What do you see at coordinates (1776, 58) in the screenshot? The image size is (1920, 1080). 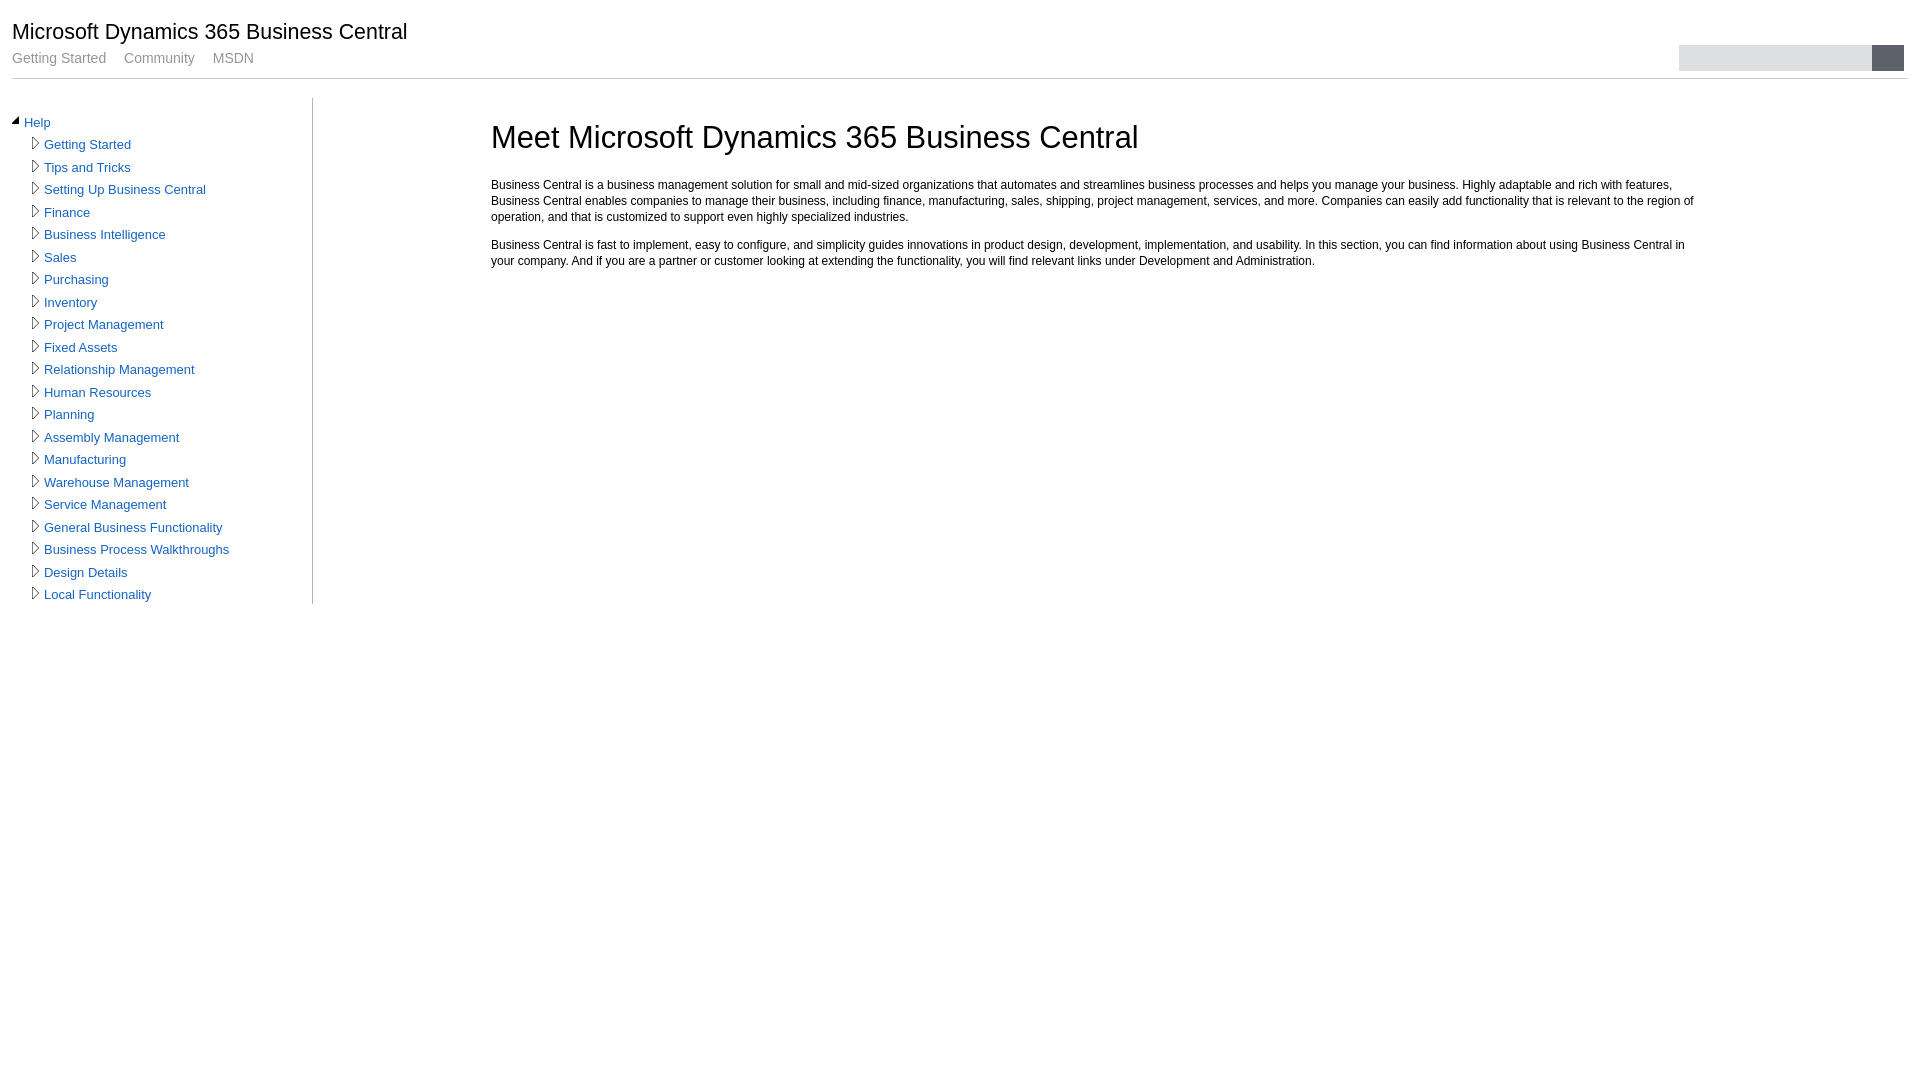 I see `Search` at bounding box center [1776, 58].